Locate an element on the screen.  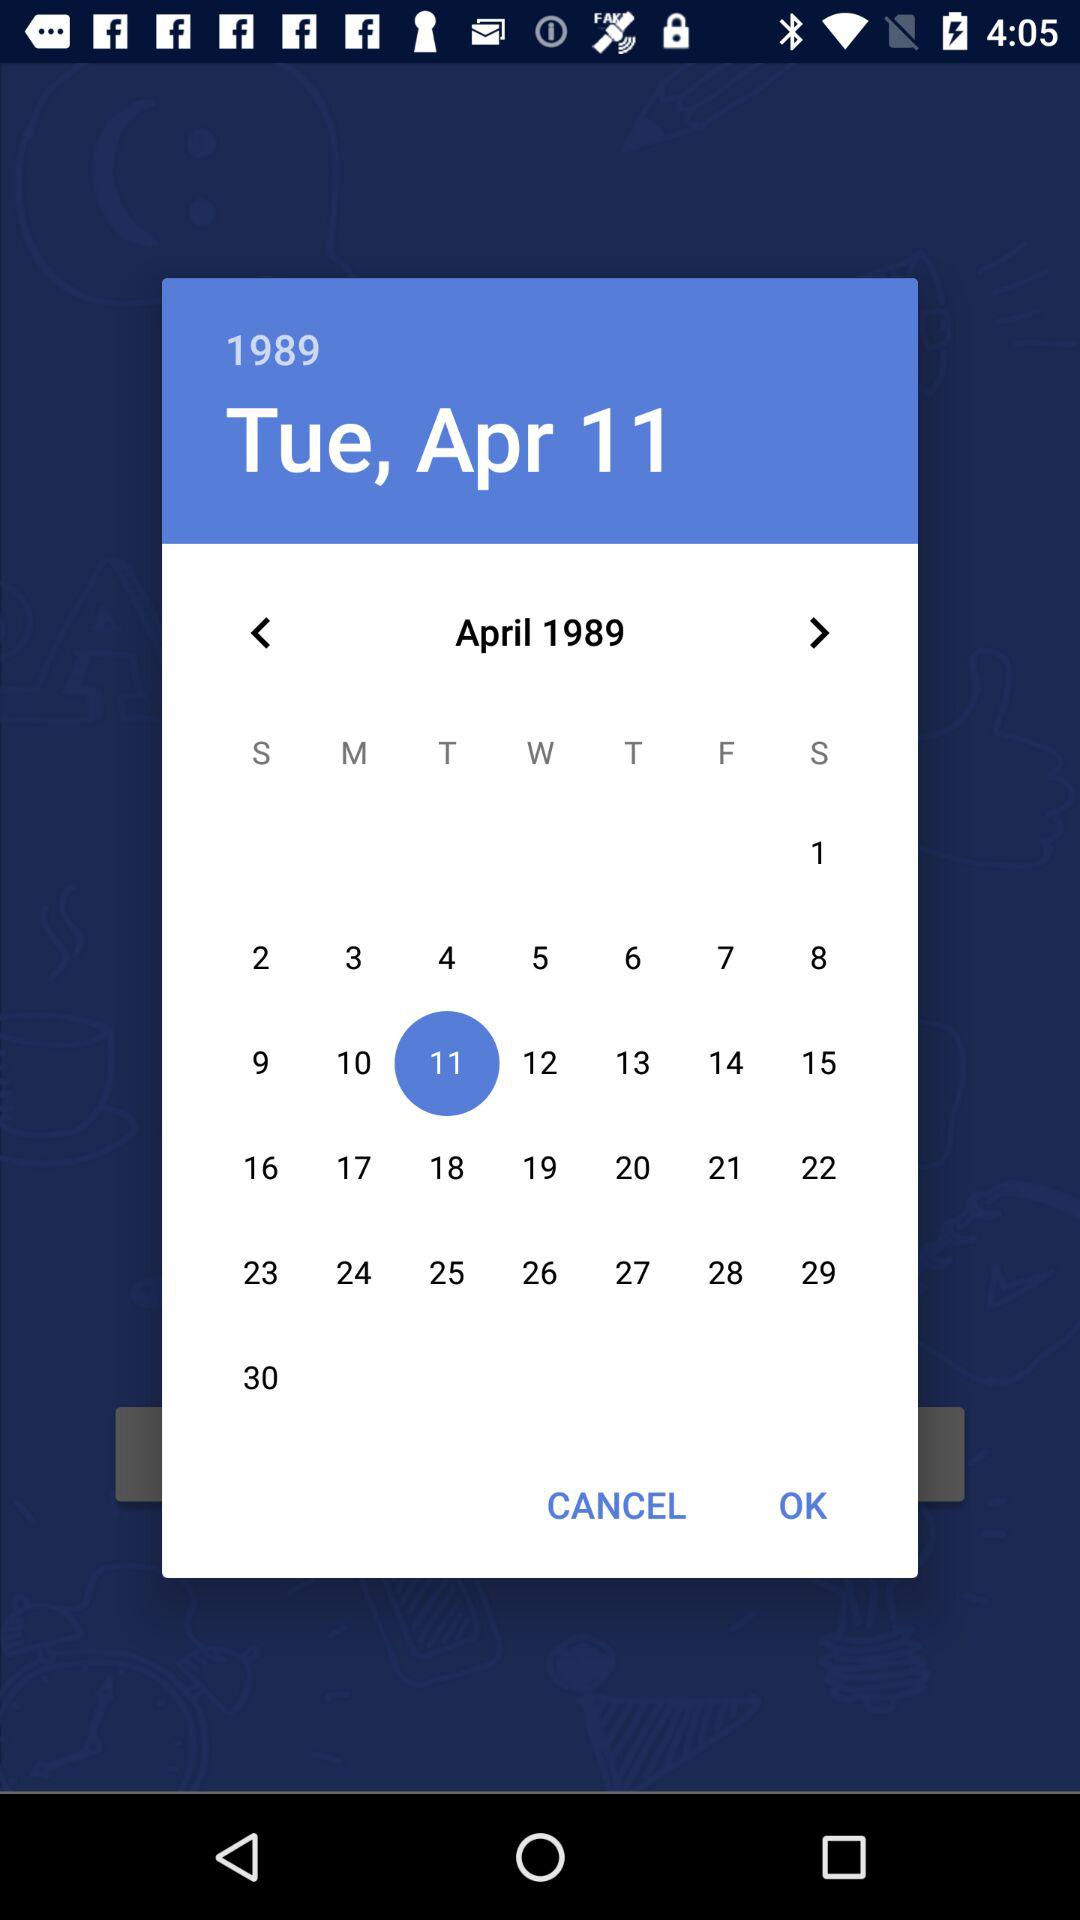
scroll until the tue, apr 11 icon is located at coordinates (451, 436).